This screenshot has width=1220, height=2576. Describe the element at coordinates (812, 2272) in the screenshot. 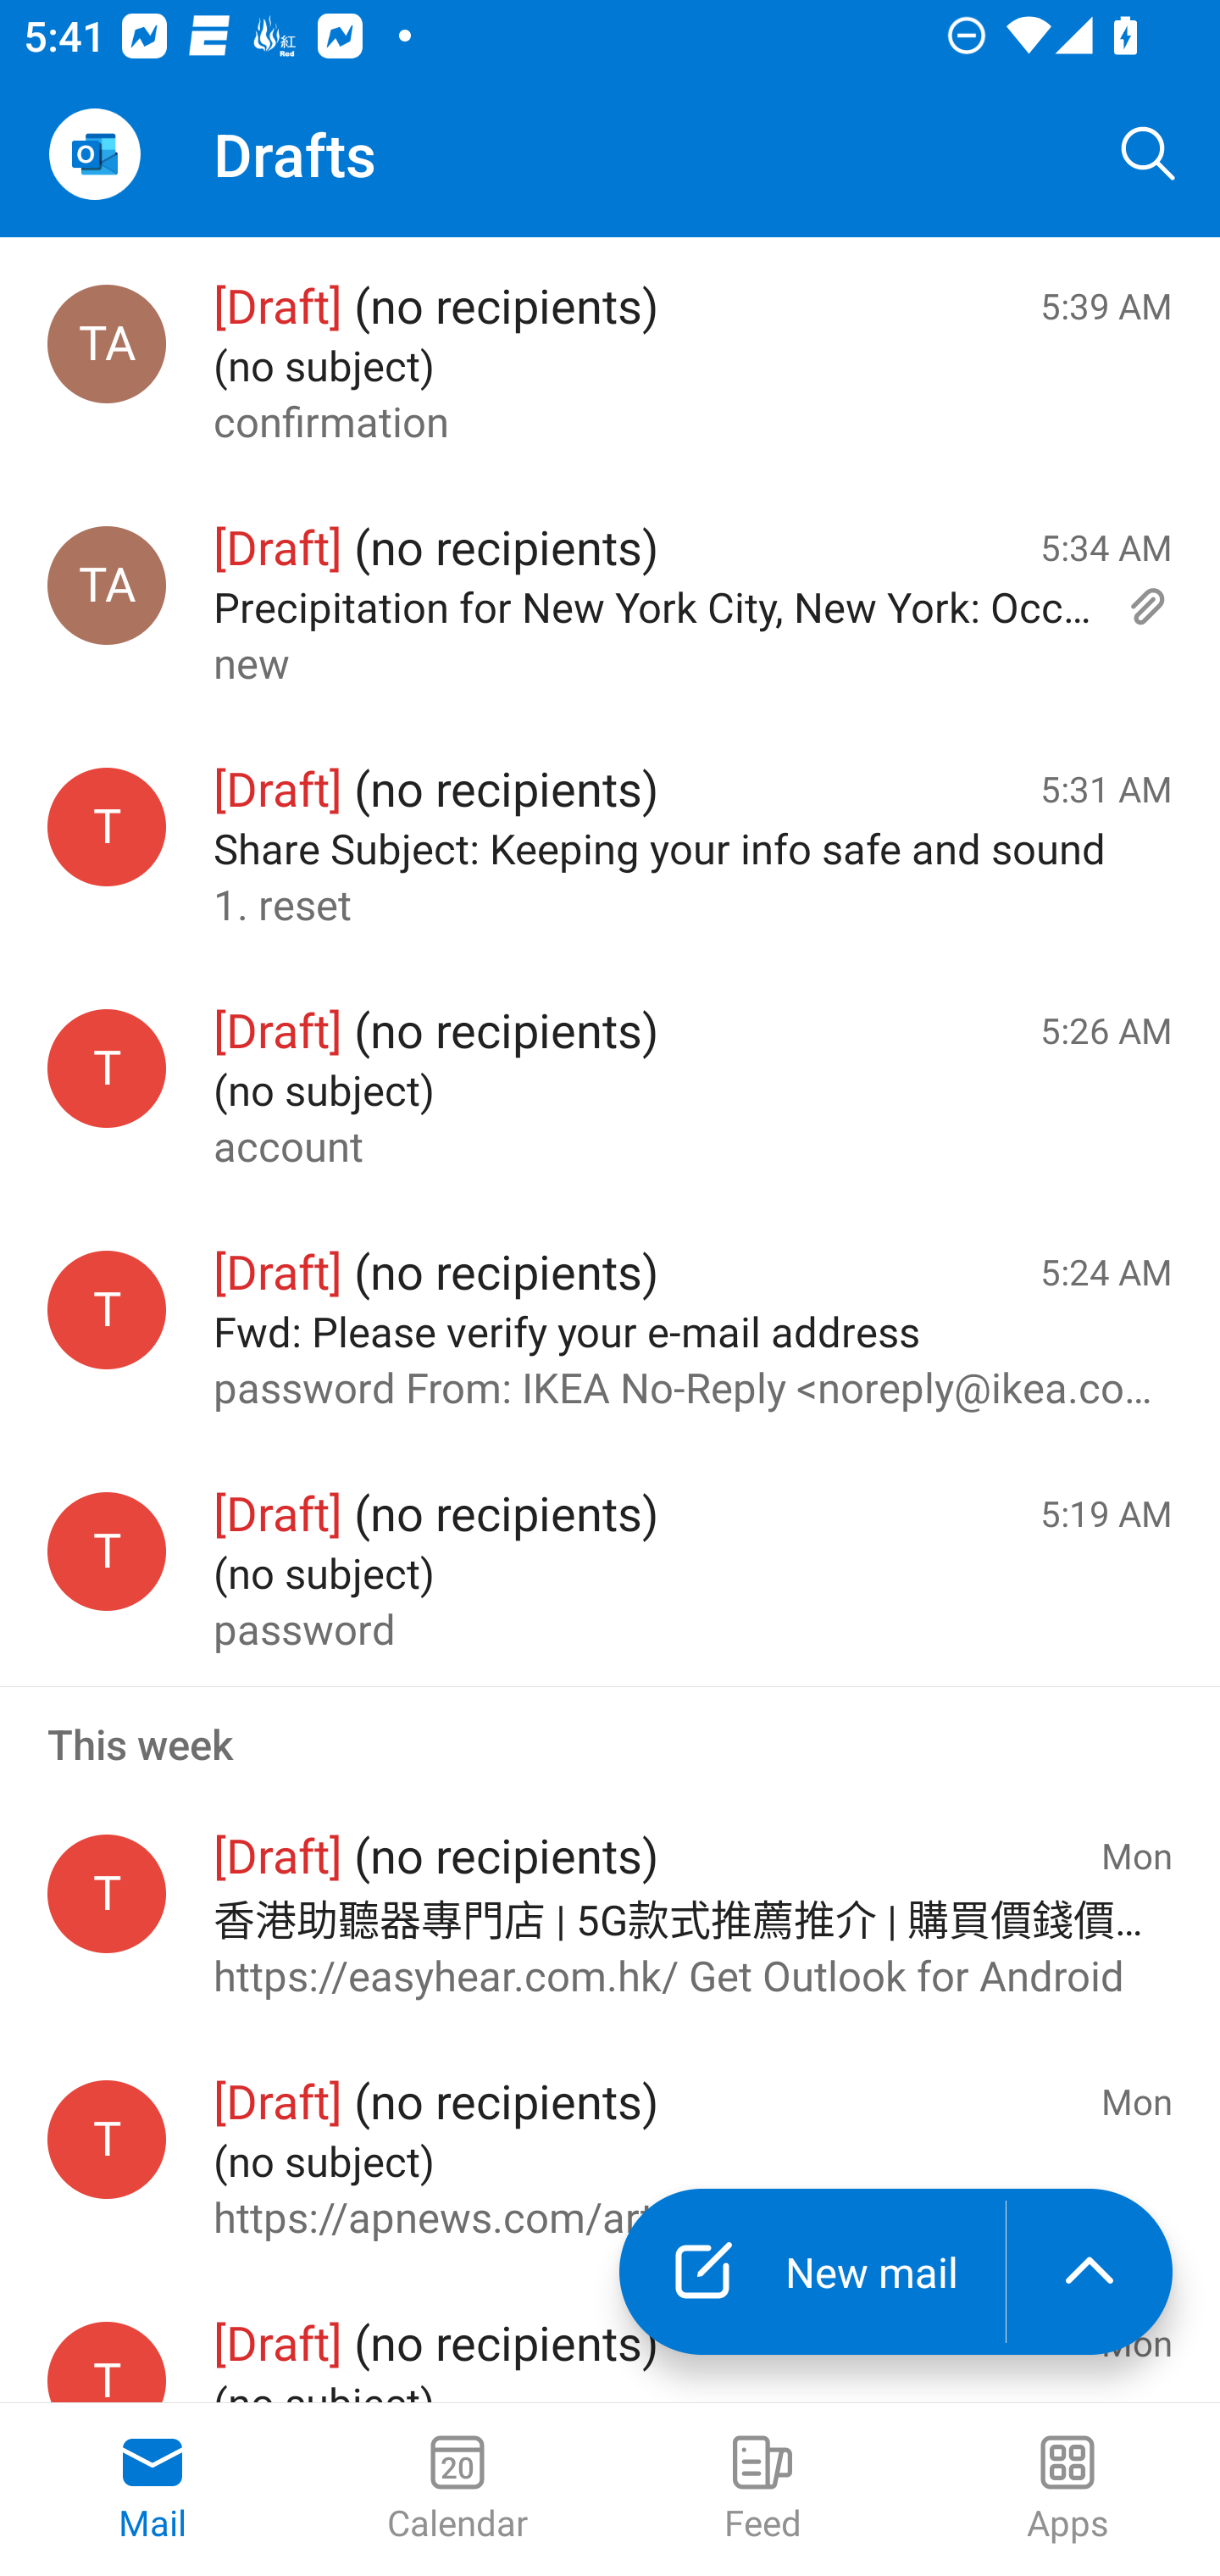

I see `New mail` at that location.